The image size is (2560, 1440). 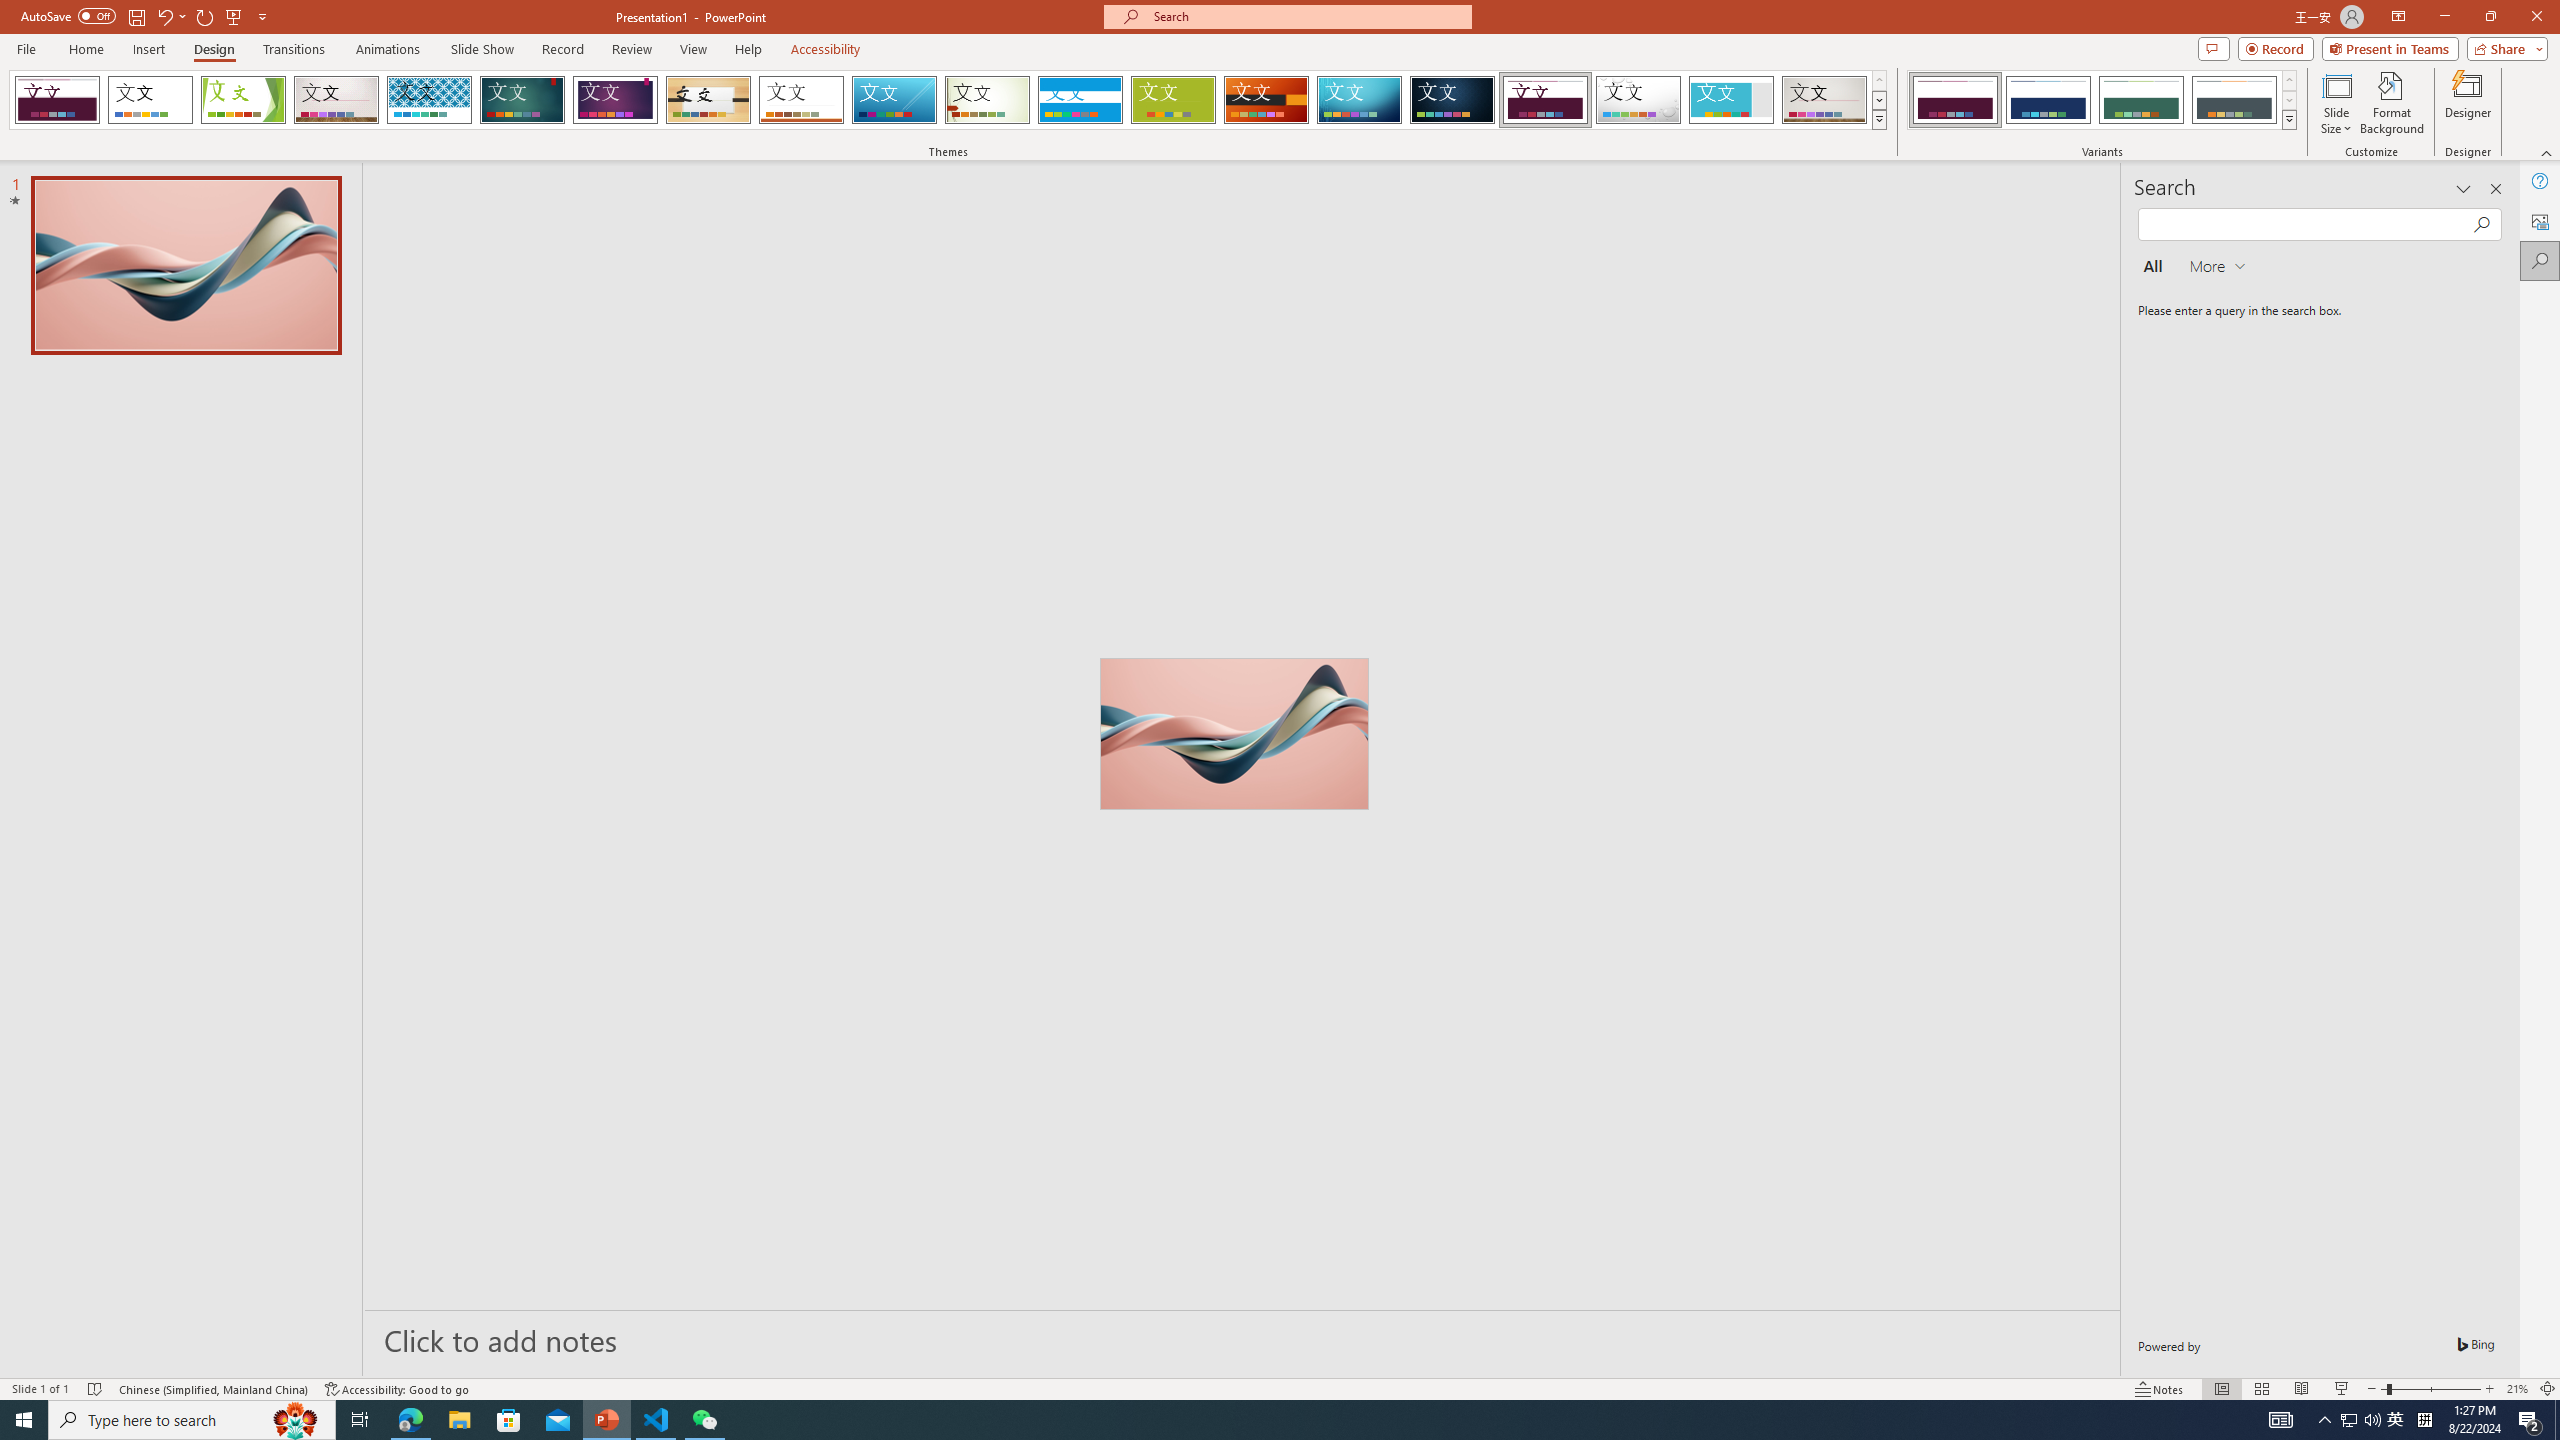 I want to click on Zoom 21%, so click(x=2517, y=1389).